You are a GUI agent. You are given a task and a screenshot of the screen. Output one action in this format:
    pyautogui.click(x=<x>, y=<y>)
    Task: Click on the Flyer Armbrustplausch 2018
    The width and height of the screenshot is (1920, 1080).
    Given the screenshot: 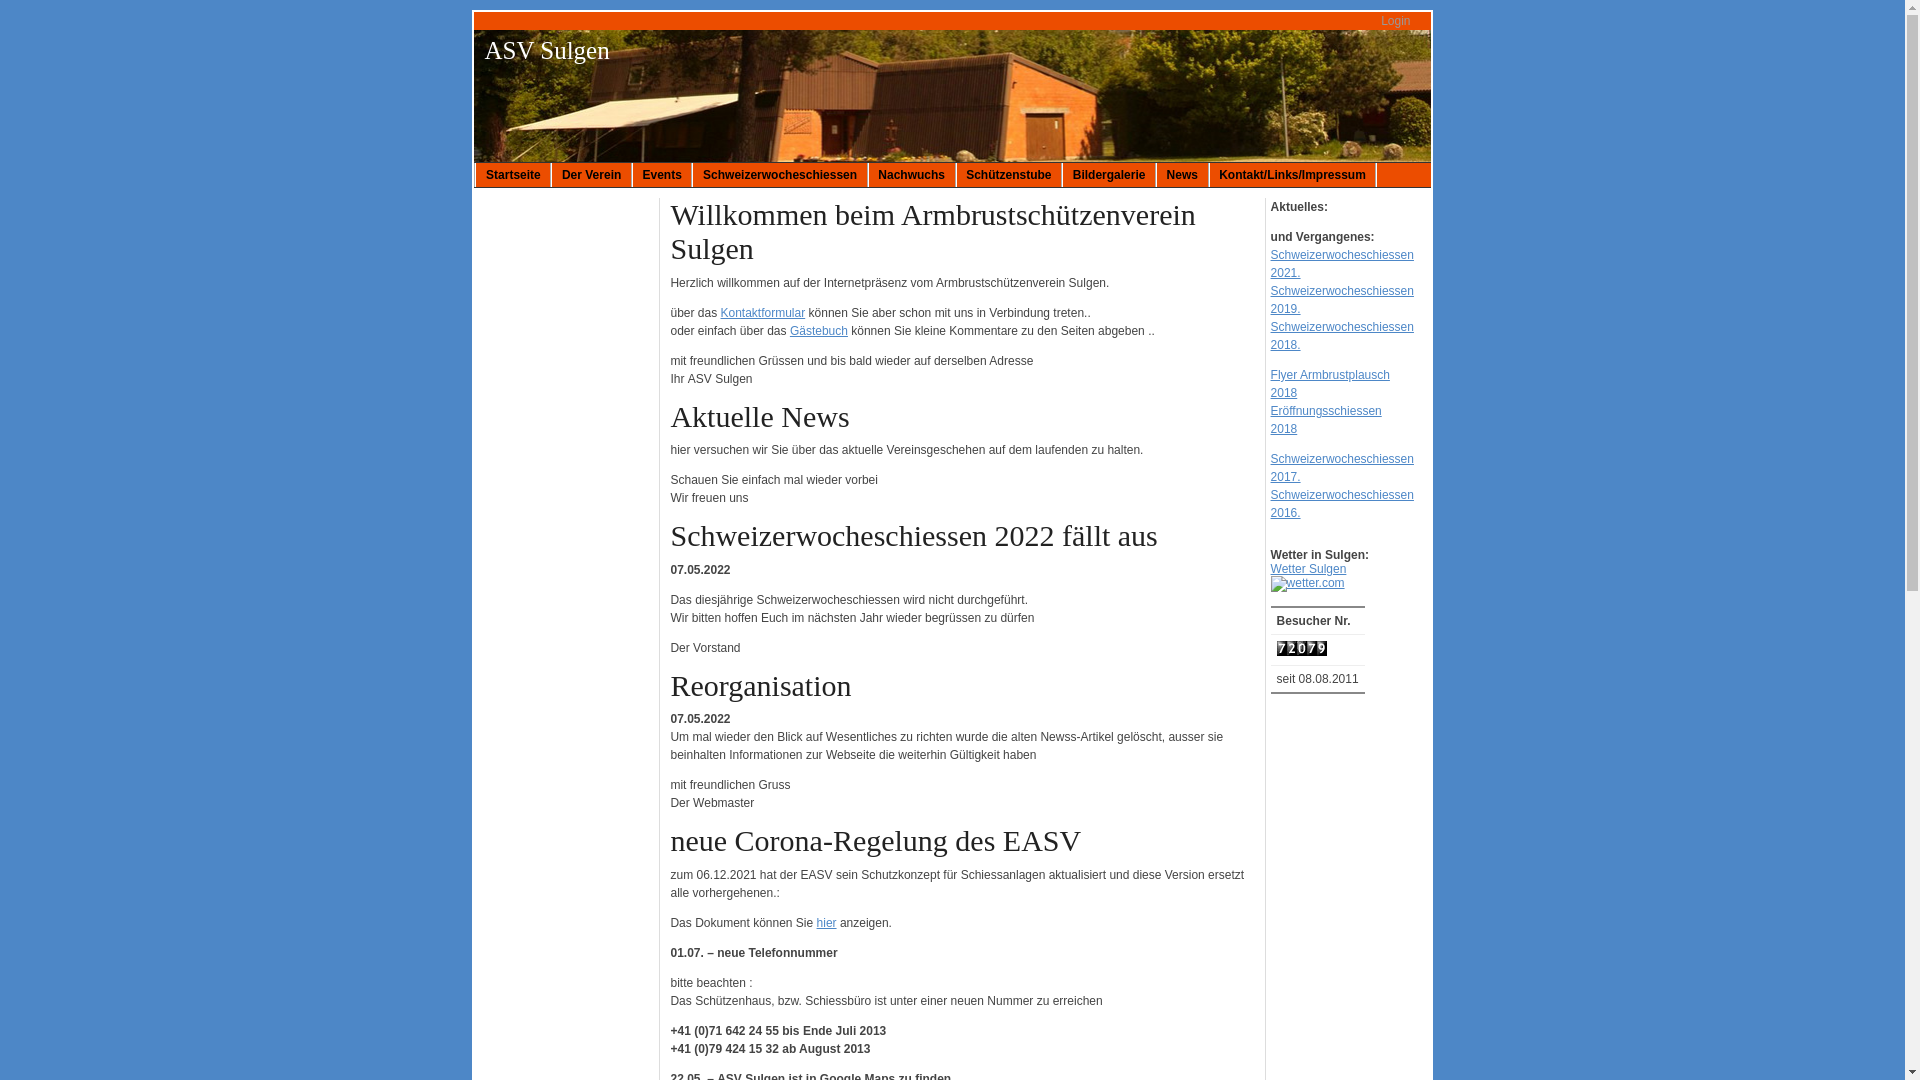 What is the action you would take?
    pyautogui.click(x=1330, y=384)
    